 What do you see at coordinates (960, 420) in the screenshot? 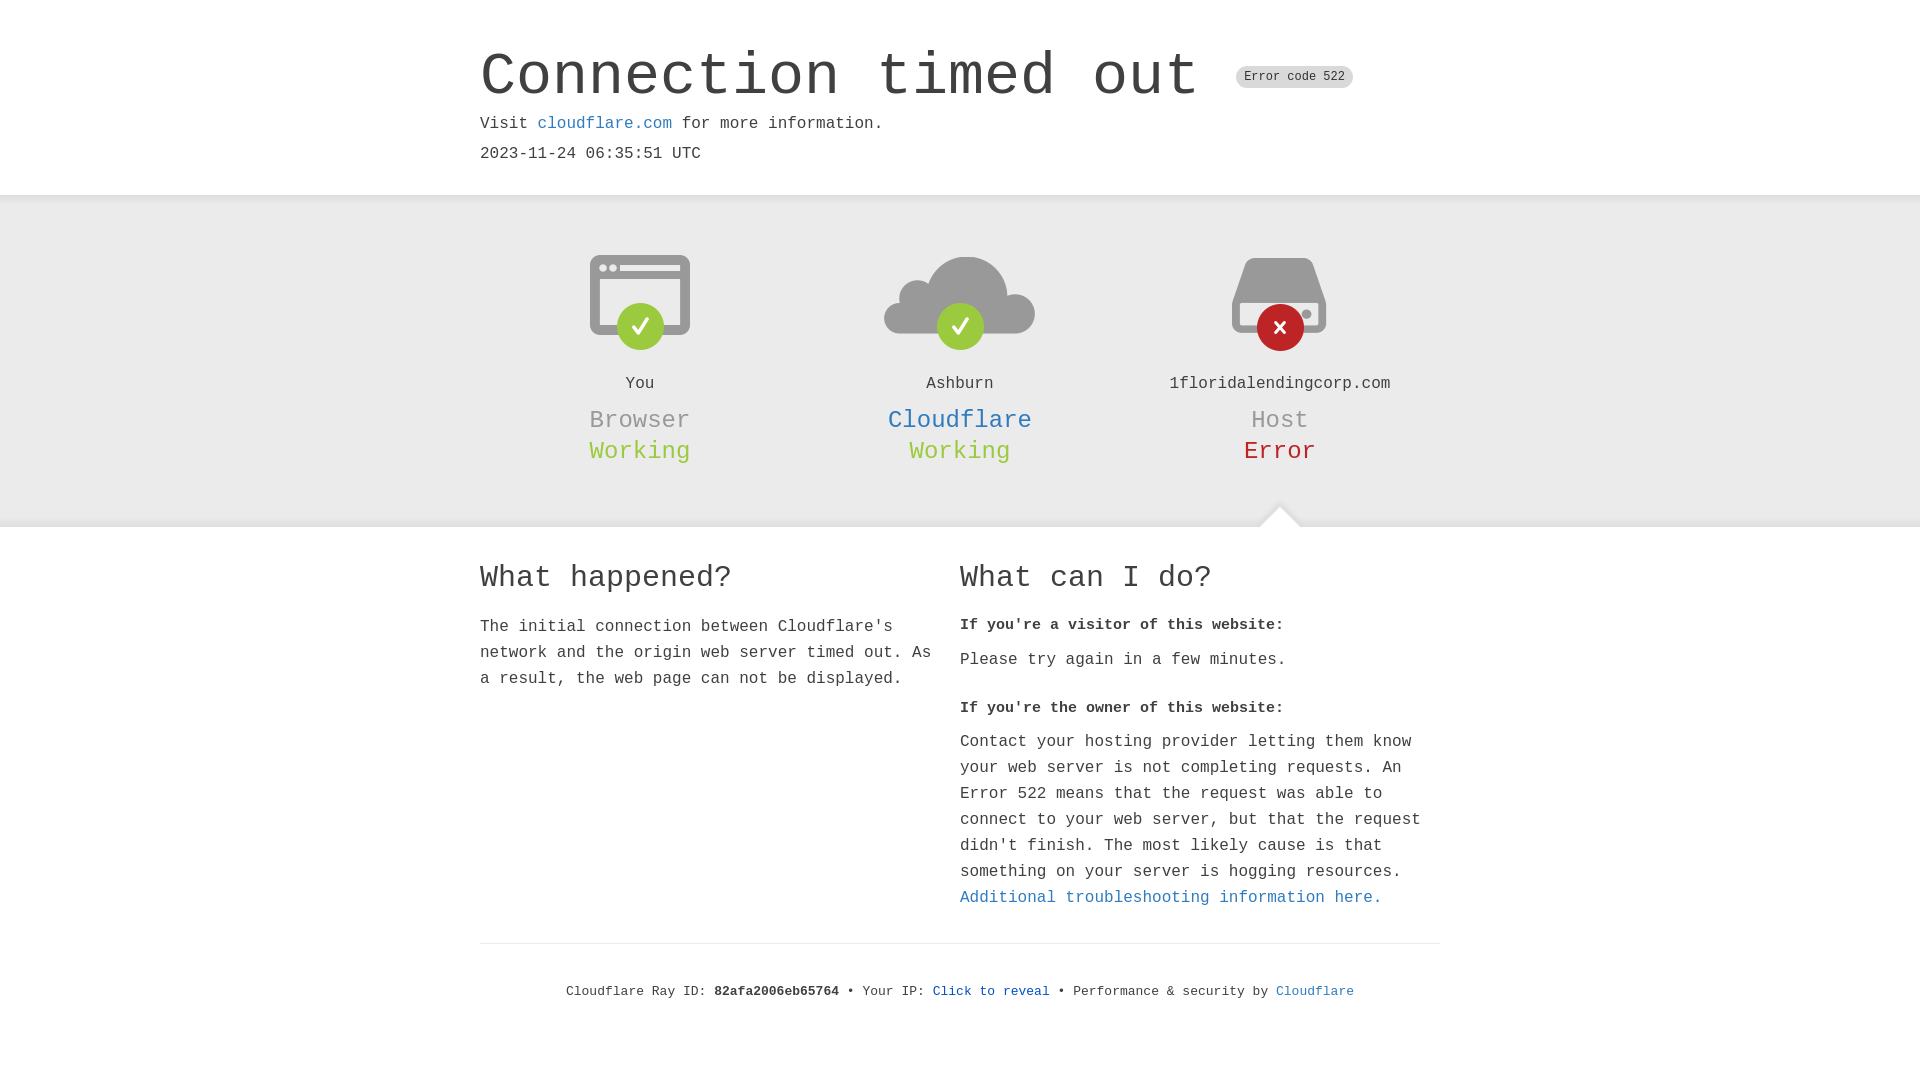
I see `Cloudflare` at bounding box center [960, 420].